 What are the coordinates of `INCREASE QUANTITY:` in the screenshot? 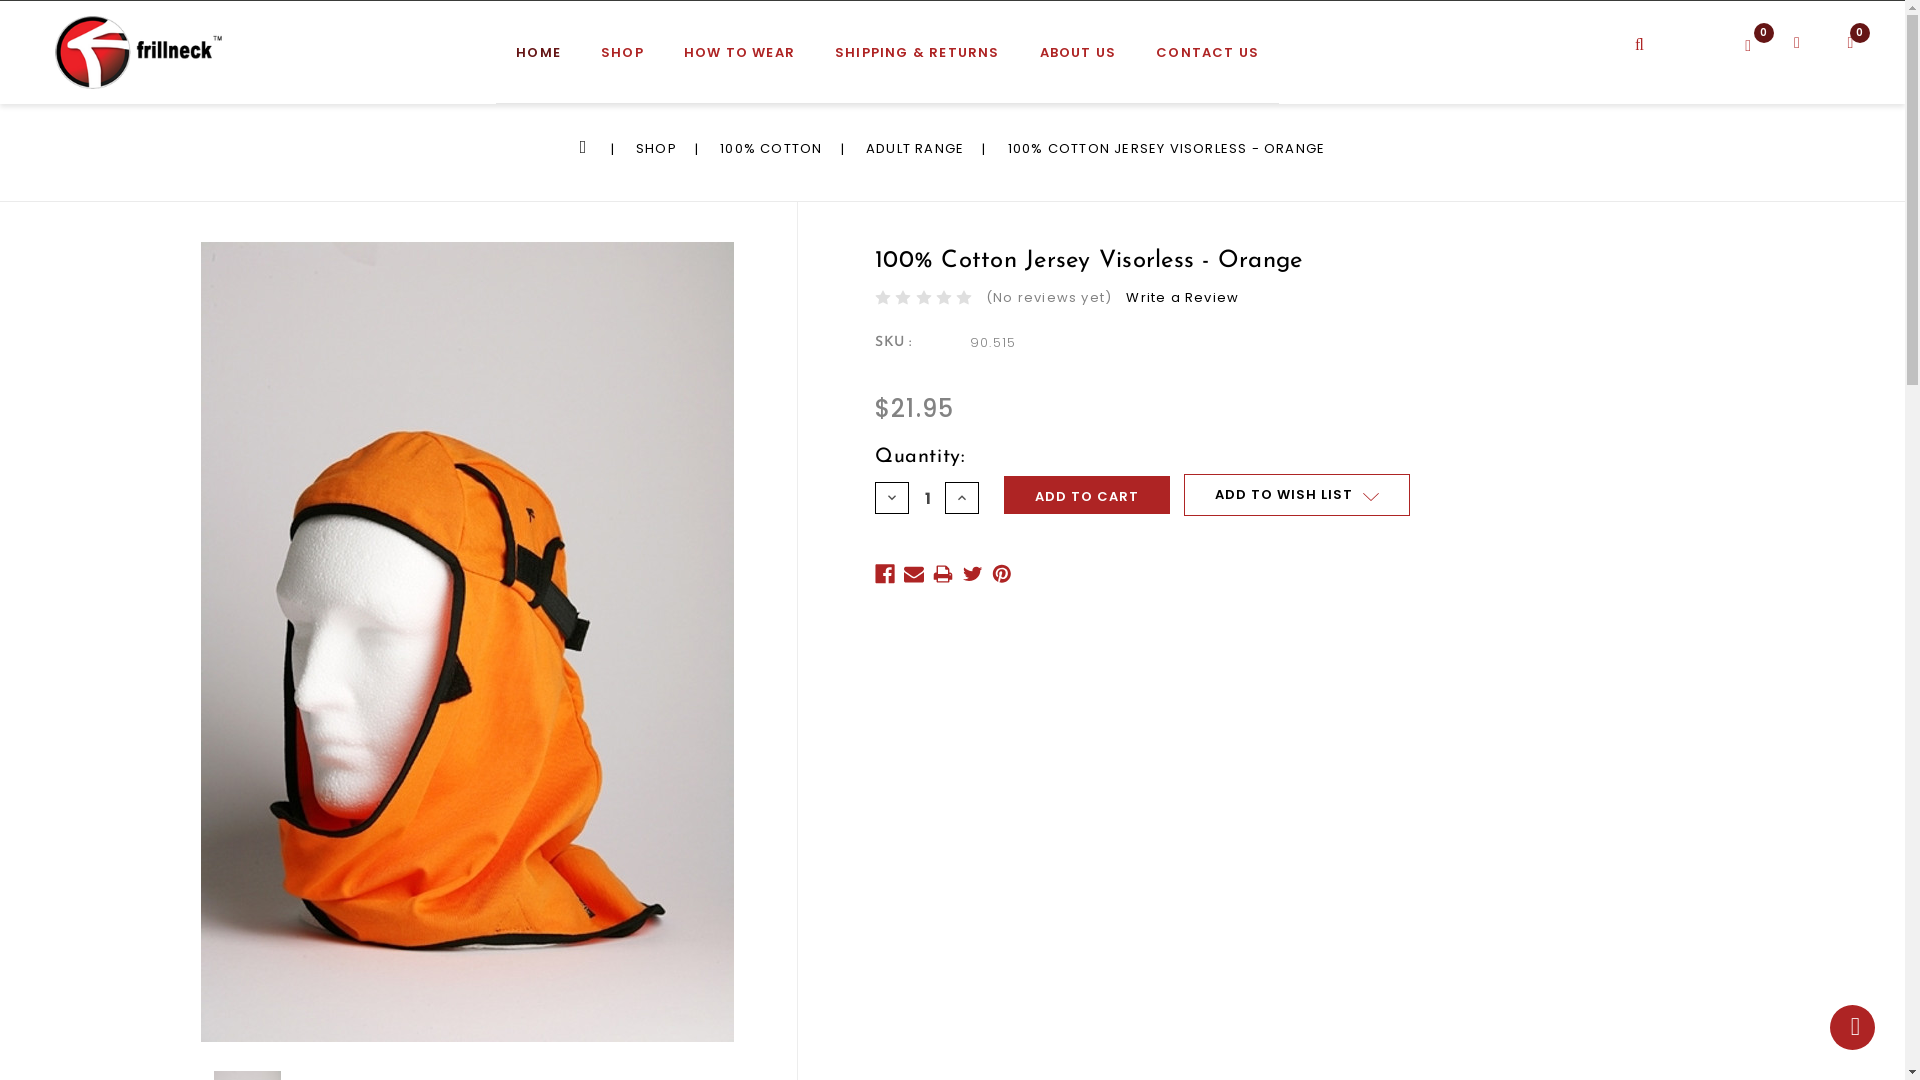 It's located at (962, 498).